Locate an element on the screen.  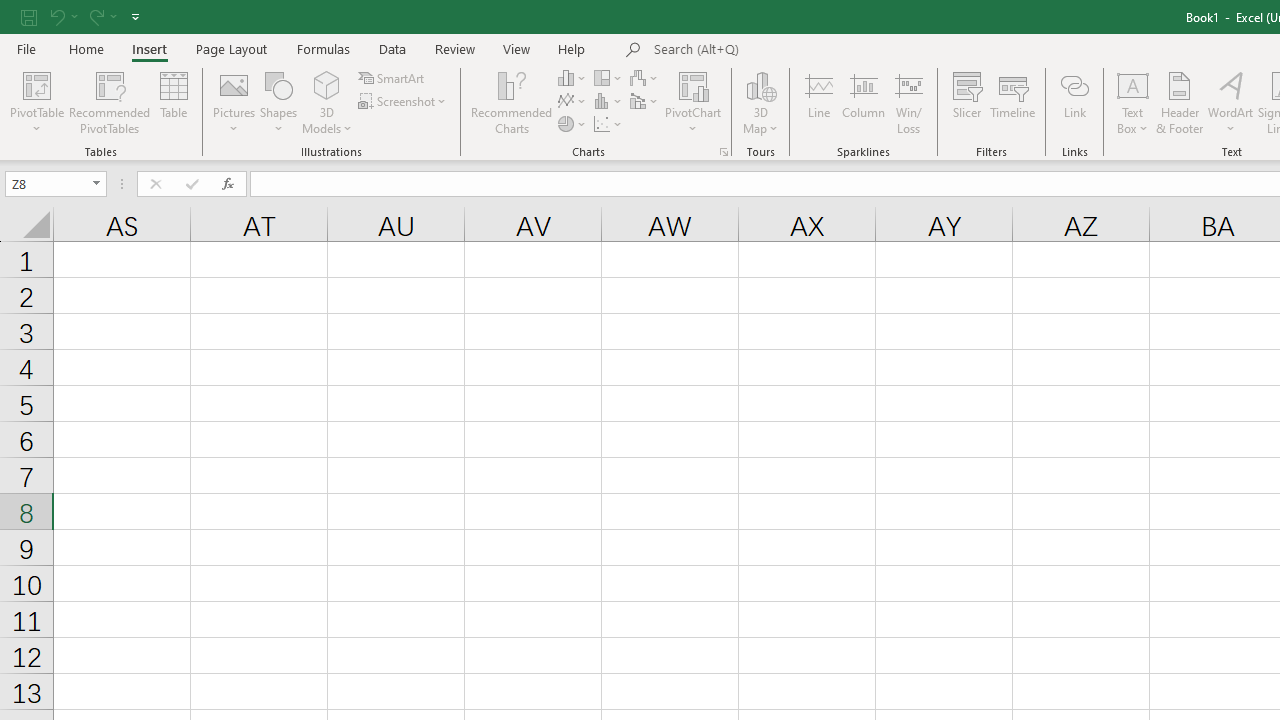
Save is located at coordinates (29, 16).